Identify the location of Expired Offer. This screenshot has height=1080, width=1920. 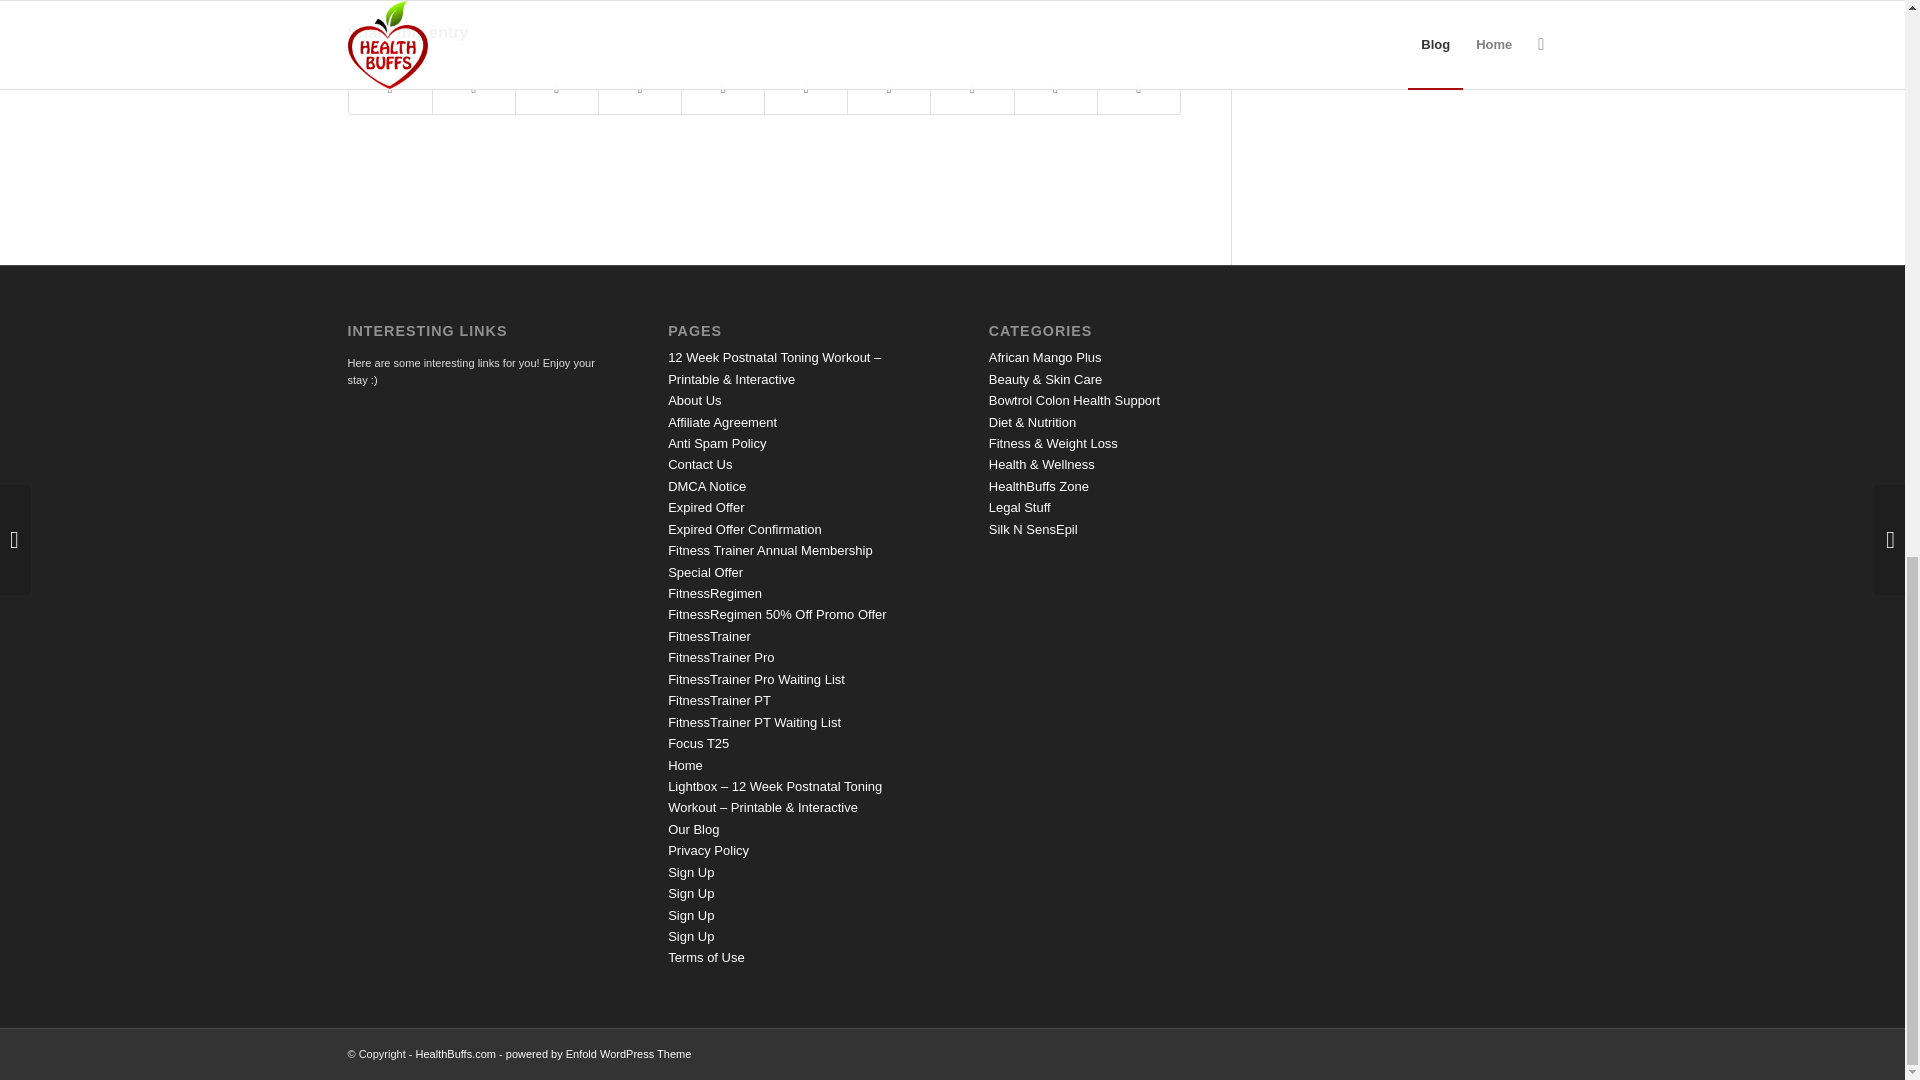
(706, 508).